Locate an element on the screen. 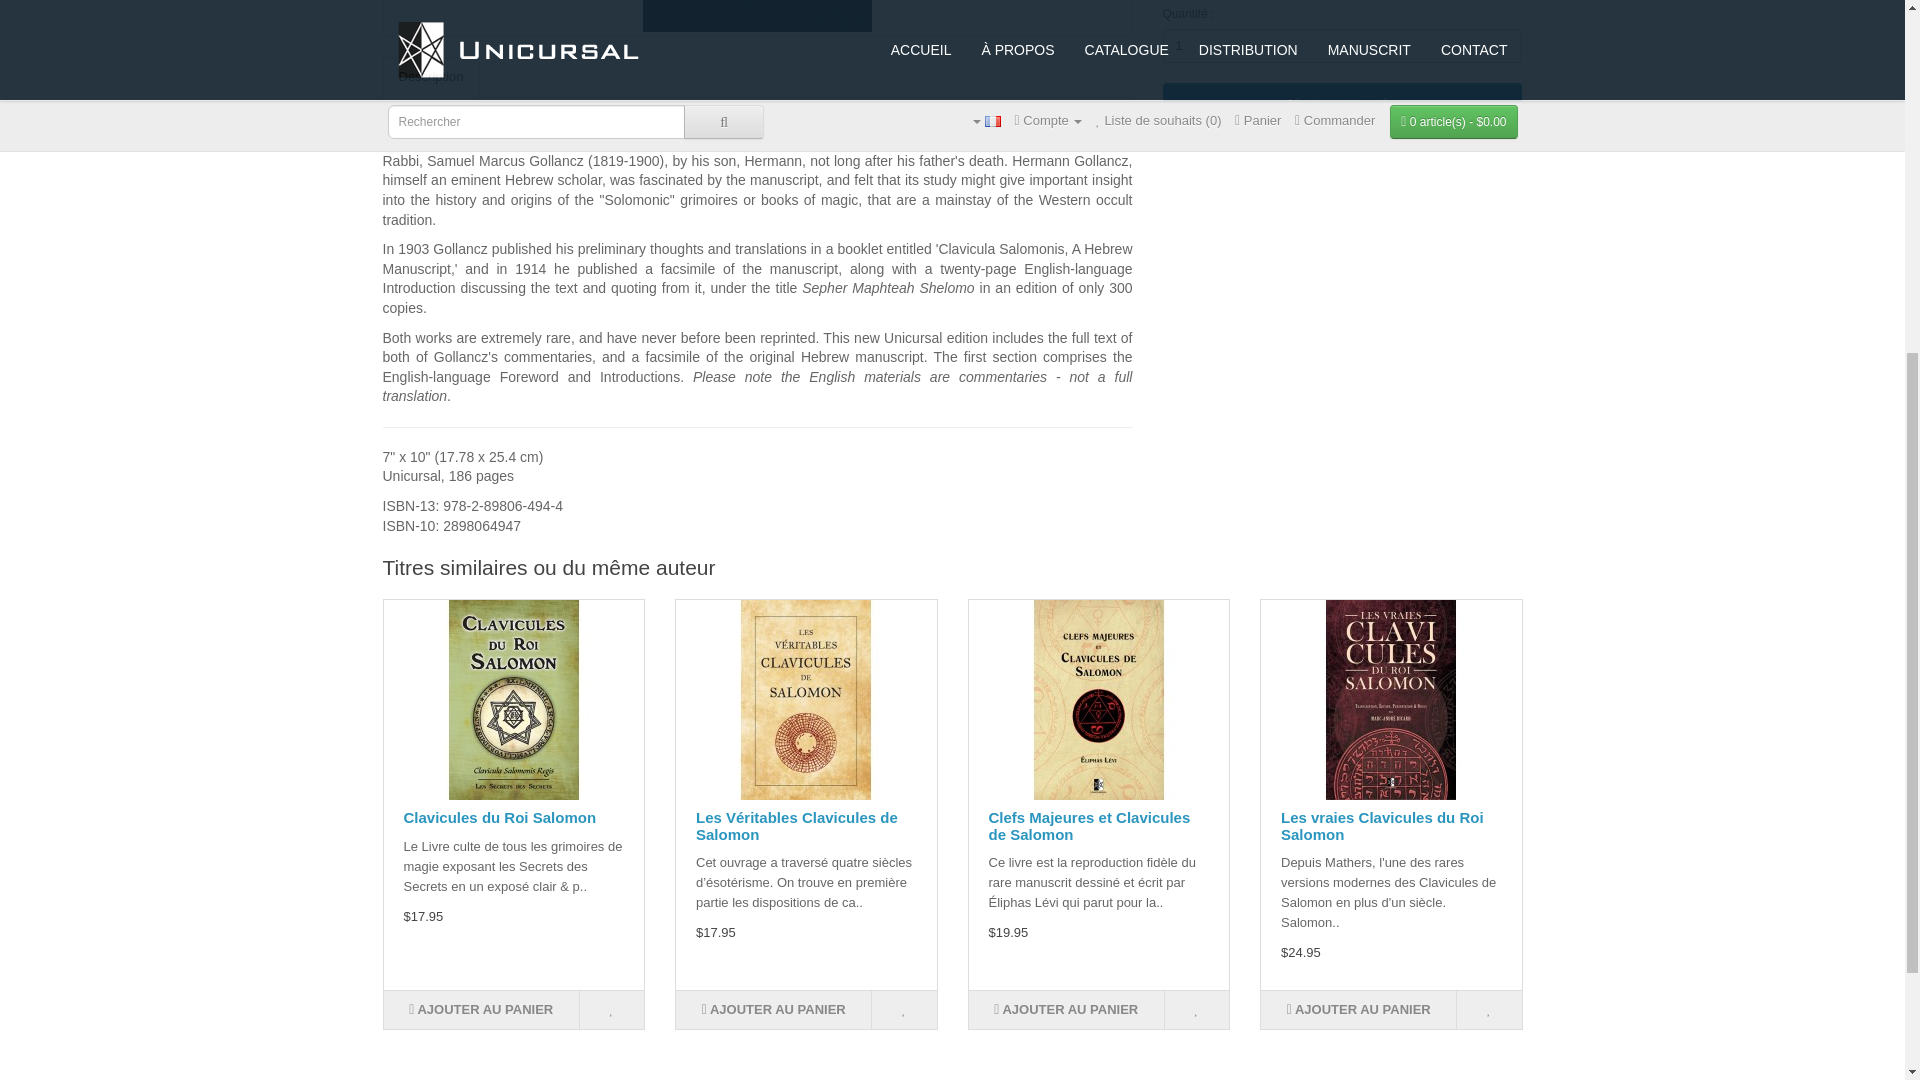 Image resolution: width=1920 pixels, height=1080 pixels. Sepher Maphteah Shelomo is located at coordinates (756, 16).